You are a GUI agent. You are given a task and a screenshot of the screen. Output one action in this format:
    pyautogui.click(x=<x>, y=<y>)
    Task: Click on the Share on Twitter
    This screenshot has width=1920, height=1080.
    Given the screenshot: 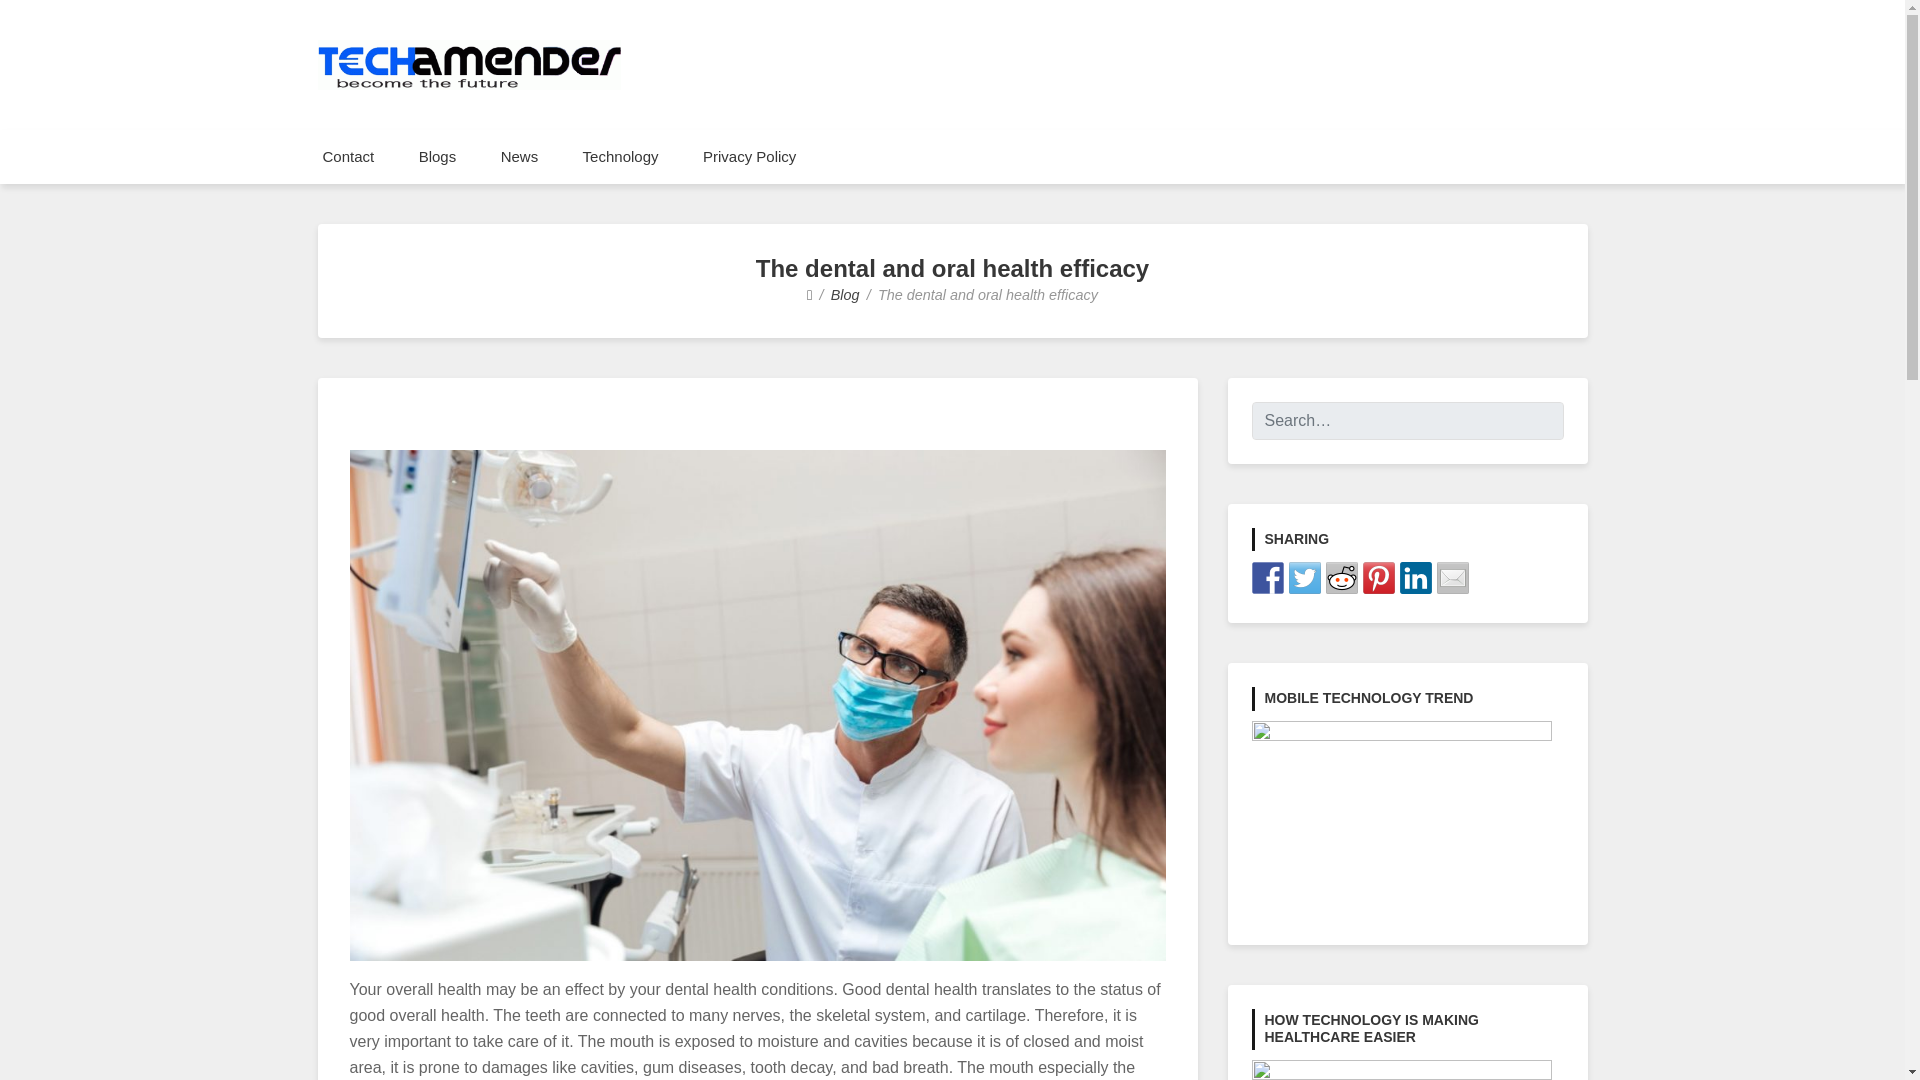 What is the action you would take?
    pyautogui.click(x=1304, y=578)
    